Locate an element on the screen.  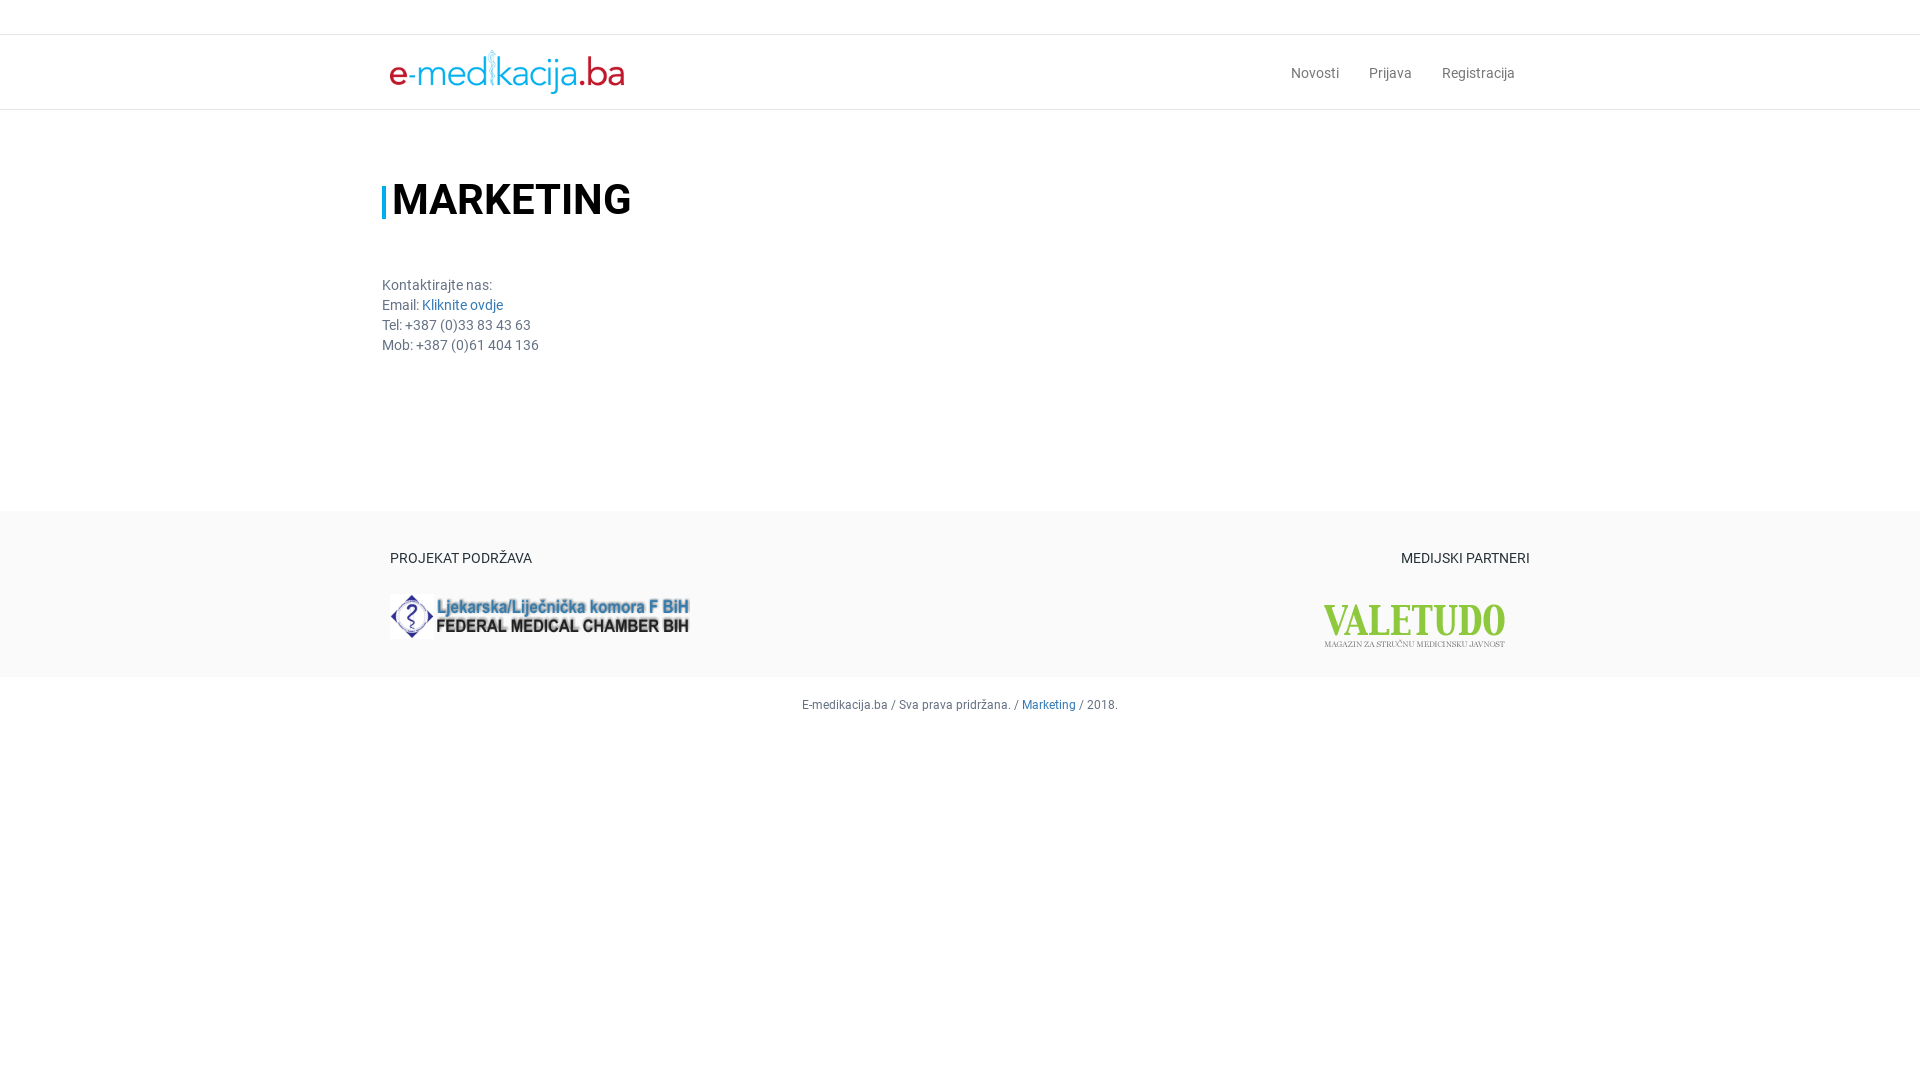
Novosti is located at coordinates (1315, 73).